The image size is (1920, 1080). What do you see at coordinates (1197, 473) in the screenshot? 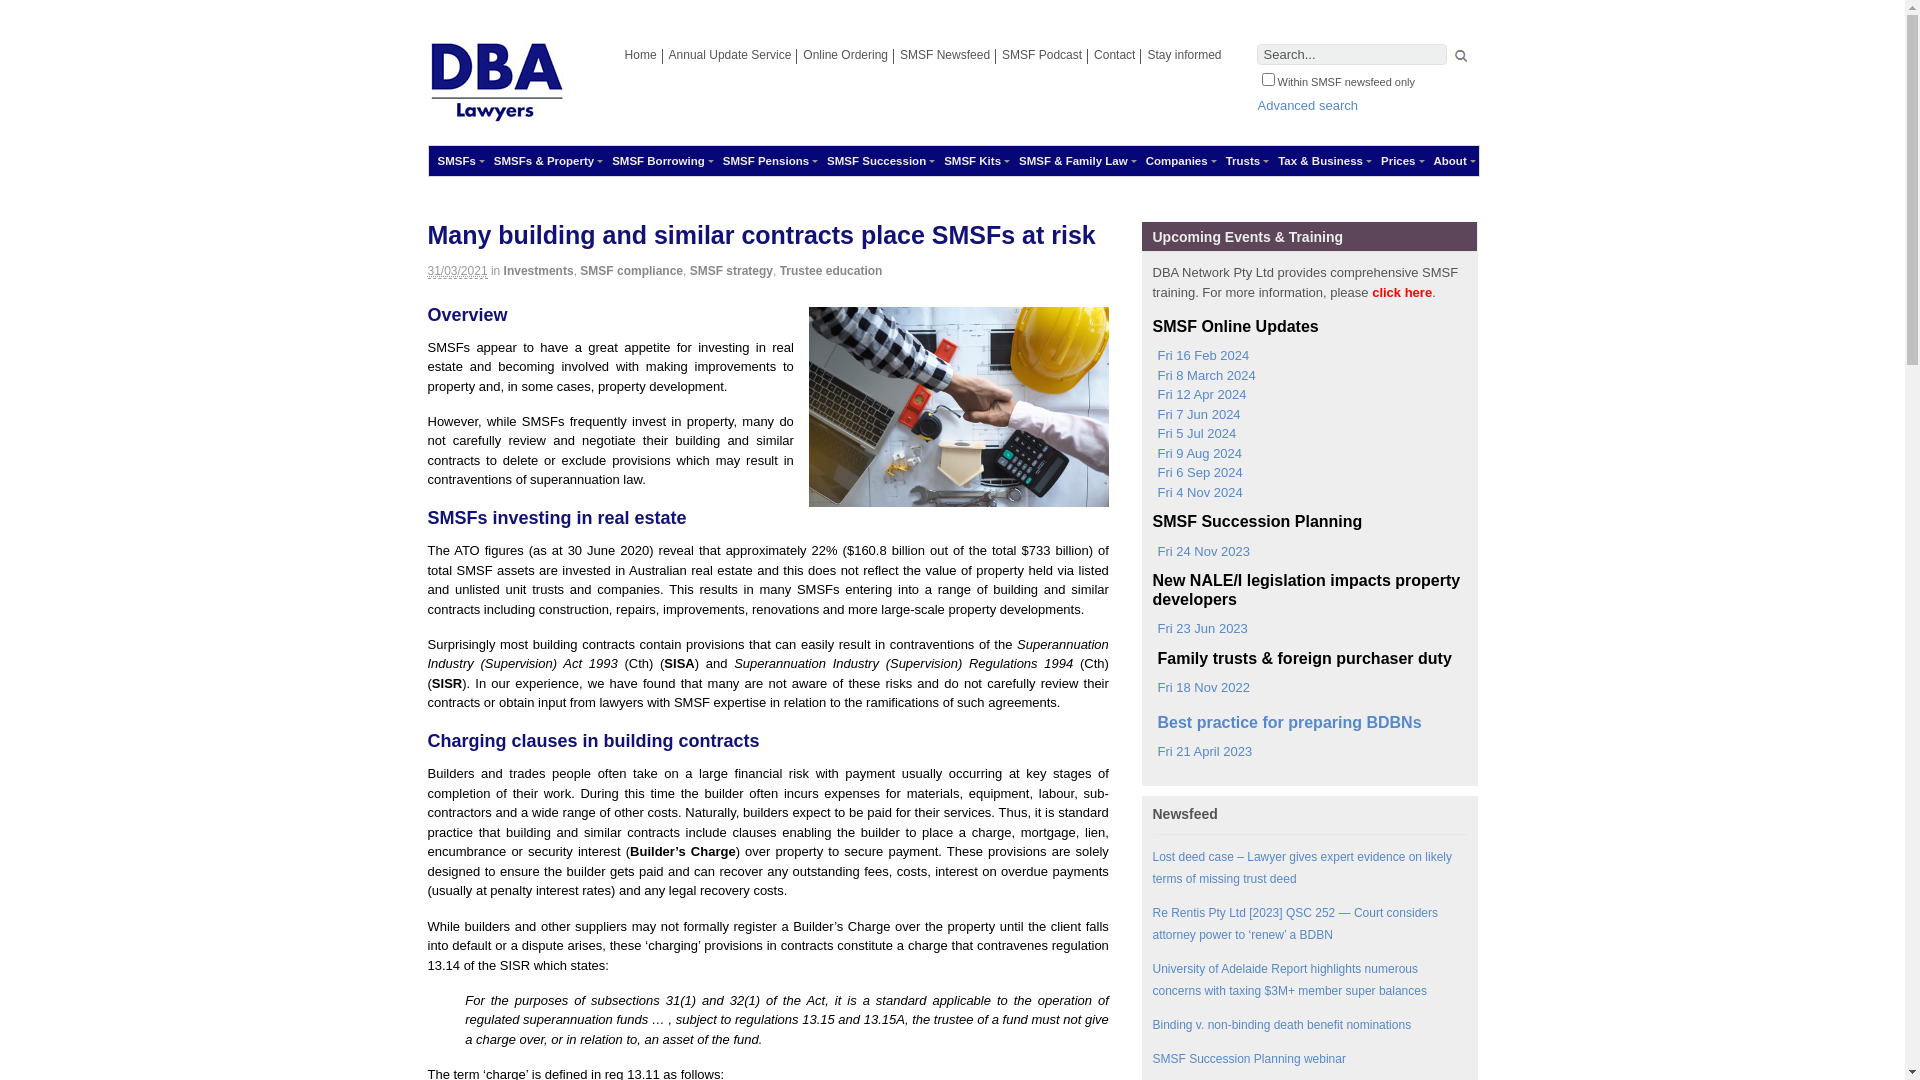
I see `Fri 6 Sep 2024` at bounding box center [1197, 473].